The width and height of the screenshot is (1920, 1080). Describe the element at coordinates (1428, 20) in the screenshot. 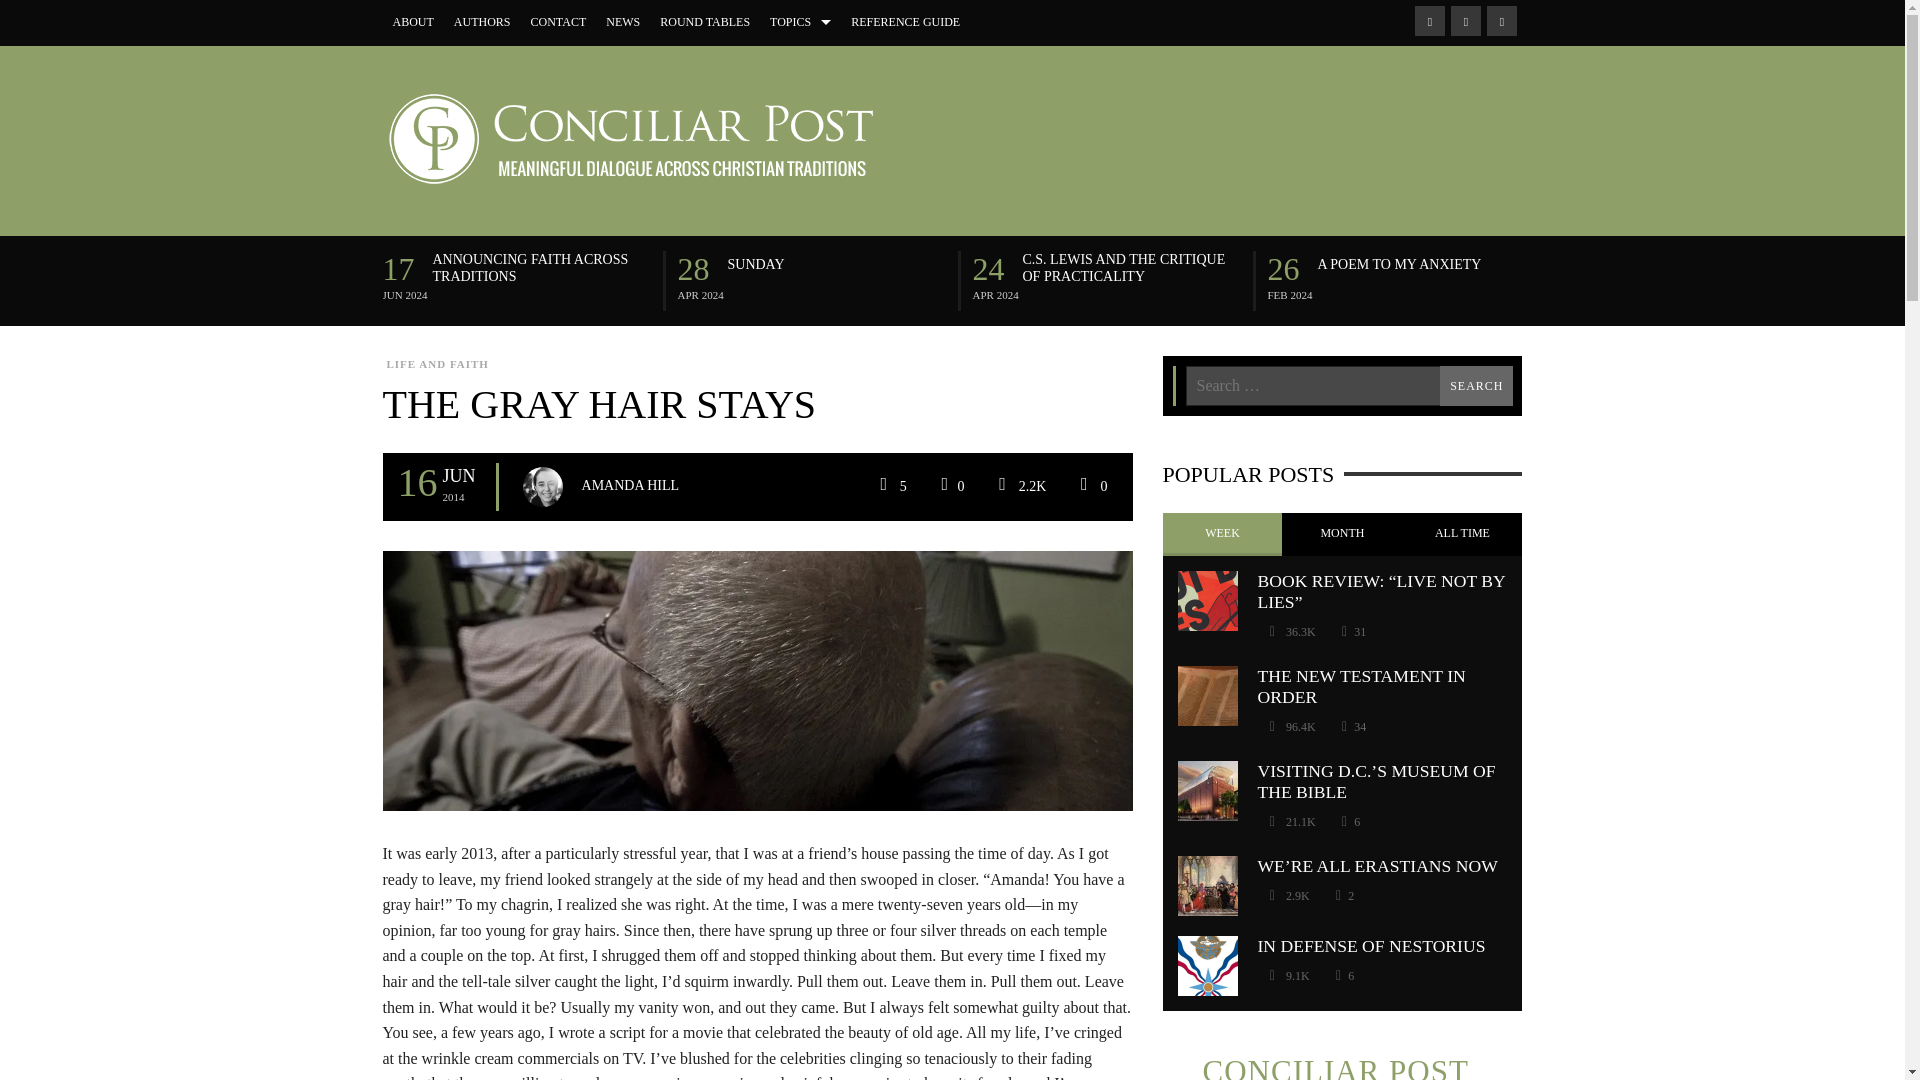

I see `Facebook` at that location.